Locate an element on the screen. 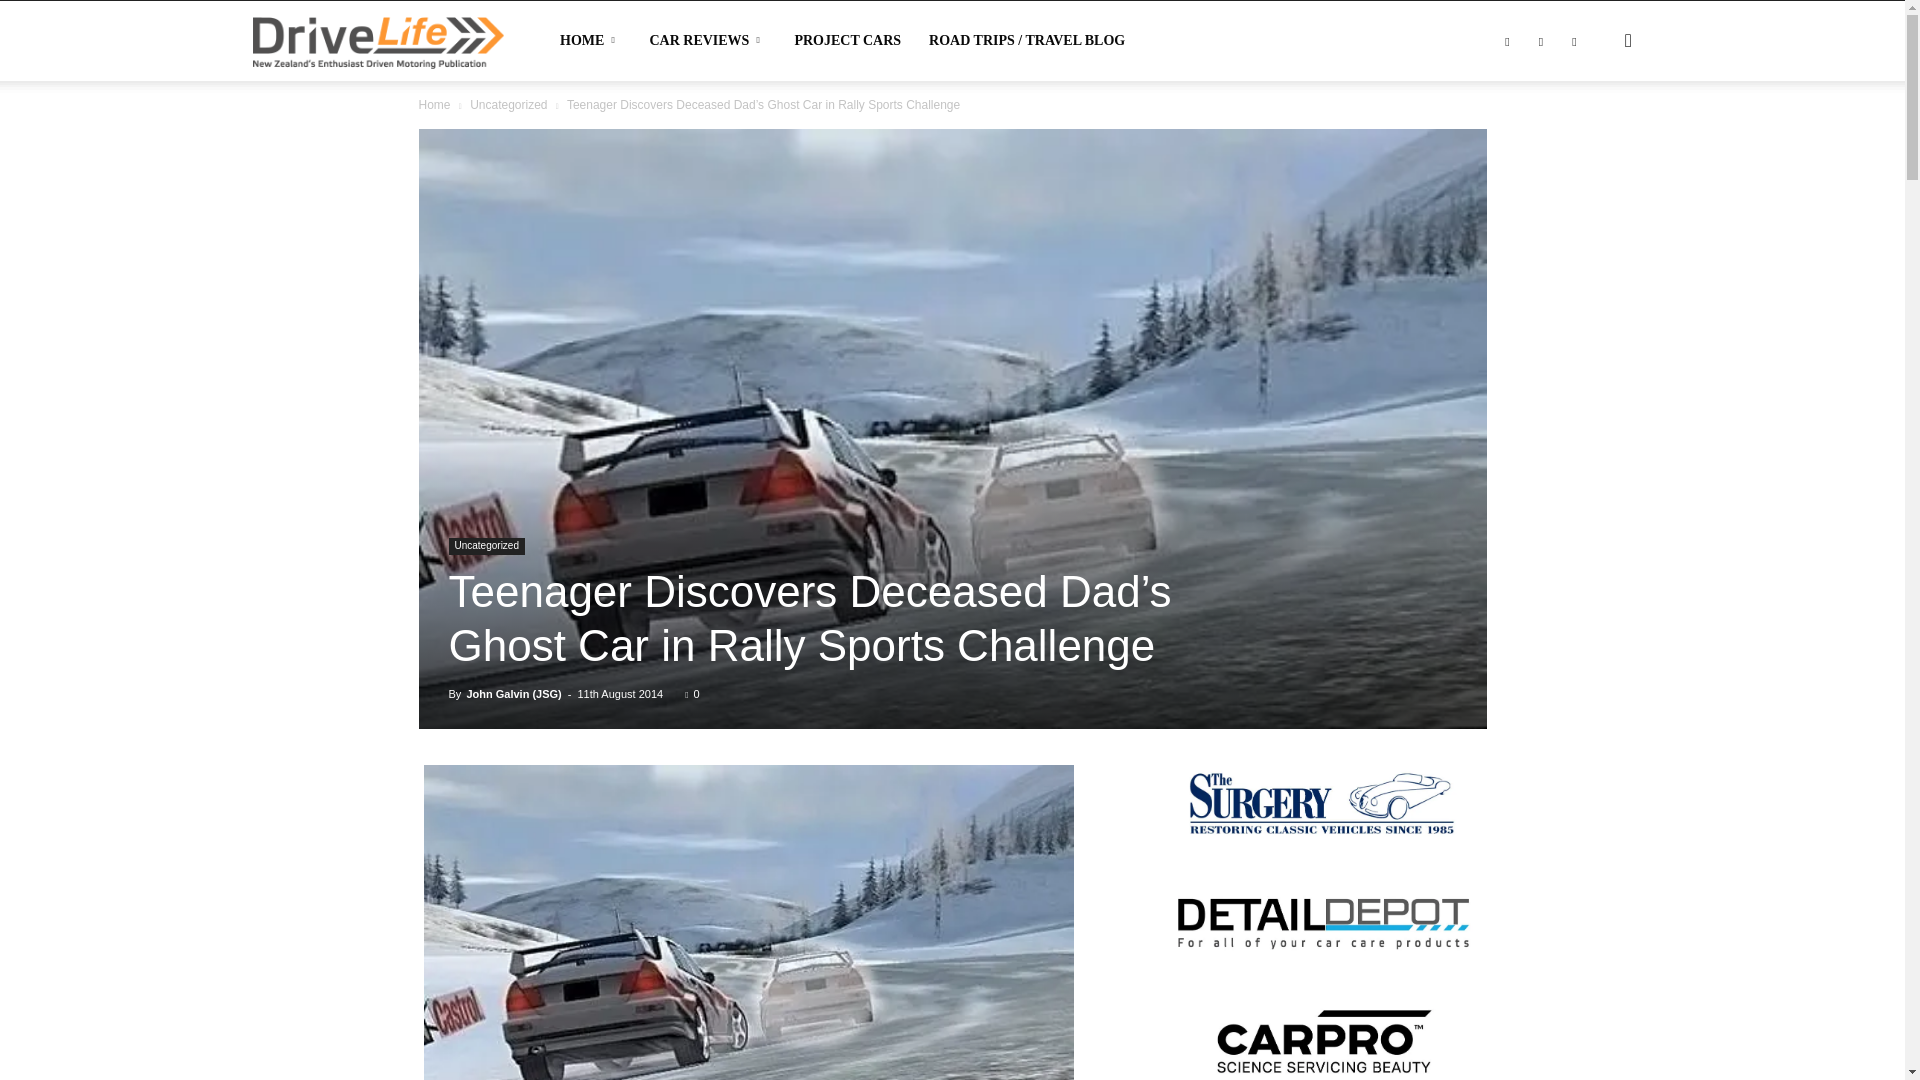 The height and width of the screenshot is (1080, 1920). DriveLife is located at coordinates (377, 40).